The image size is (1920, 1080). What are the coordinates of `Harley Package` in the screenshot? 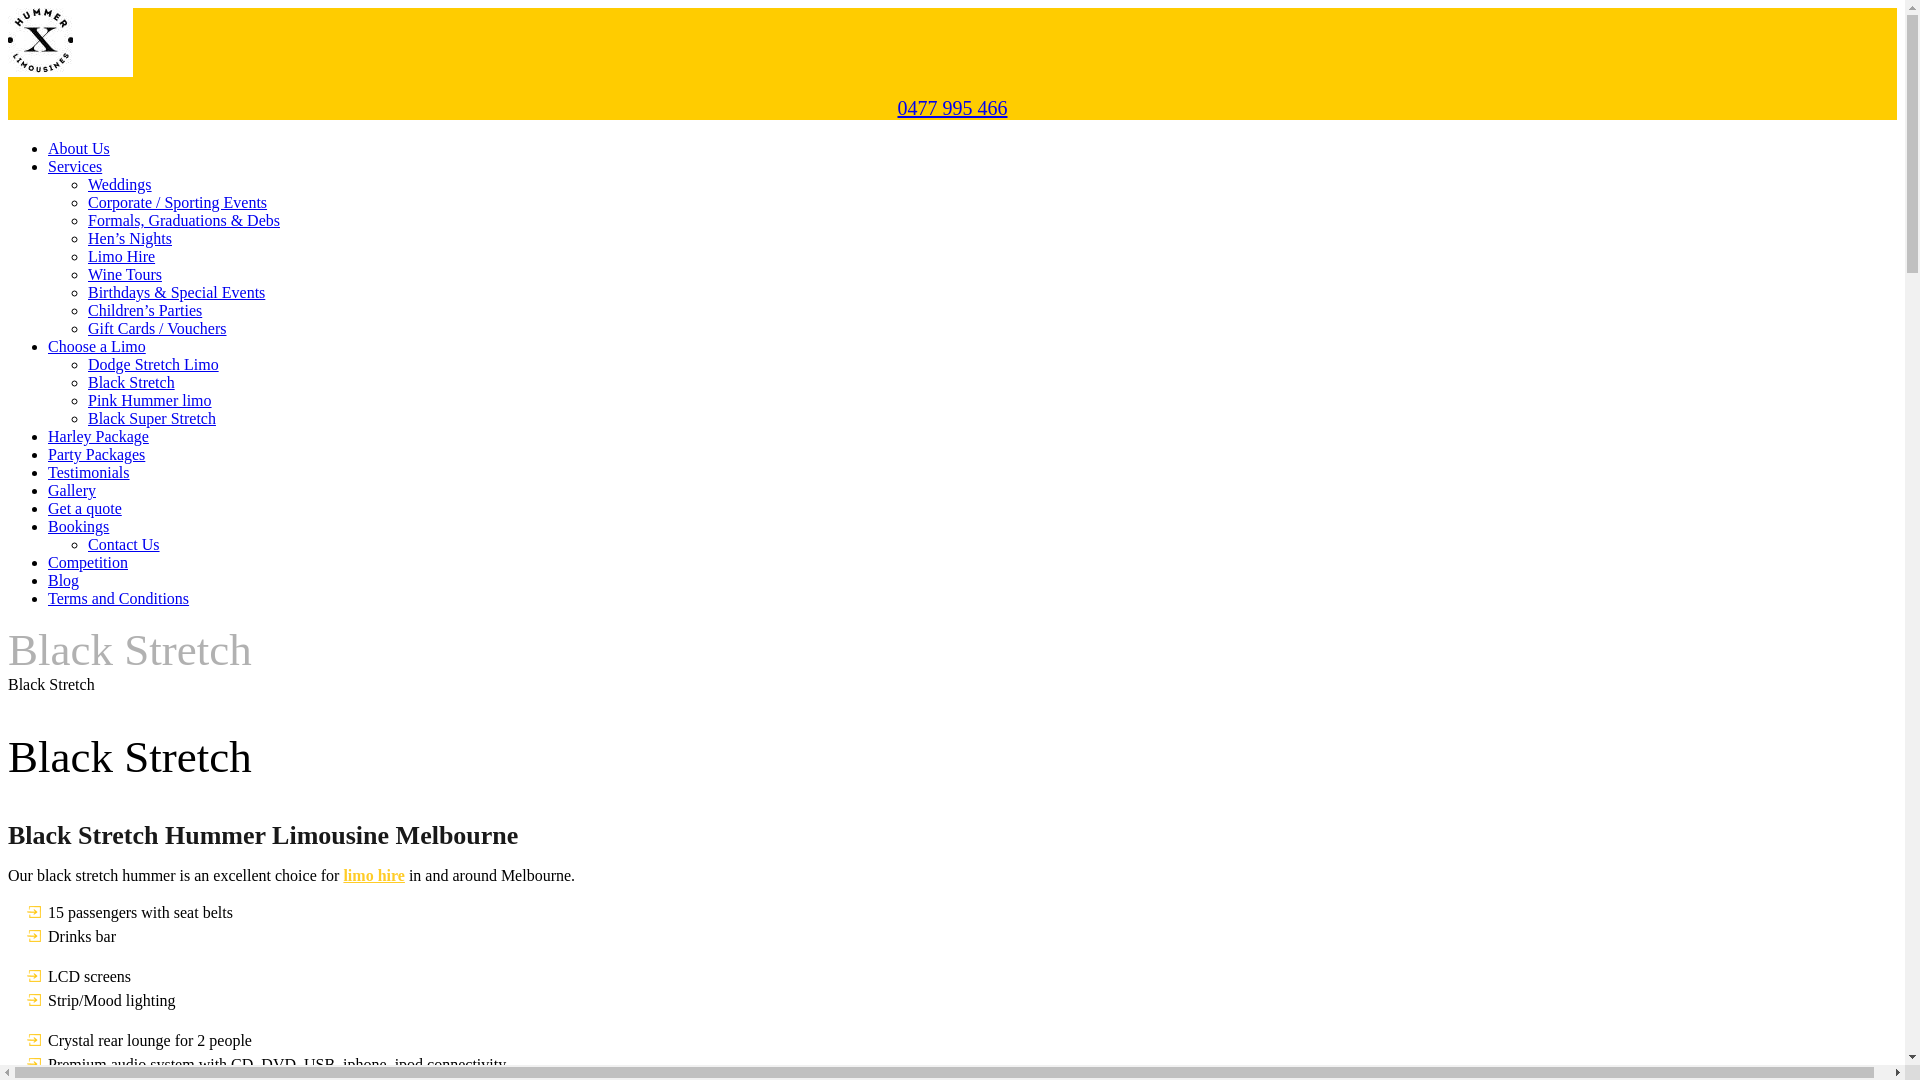 It's located at (98, 436).